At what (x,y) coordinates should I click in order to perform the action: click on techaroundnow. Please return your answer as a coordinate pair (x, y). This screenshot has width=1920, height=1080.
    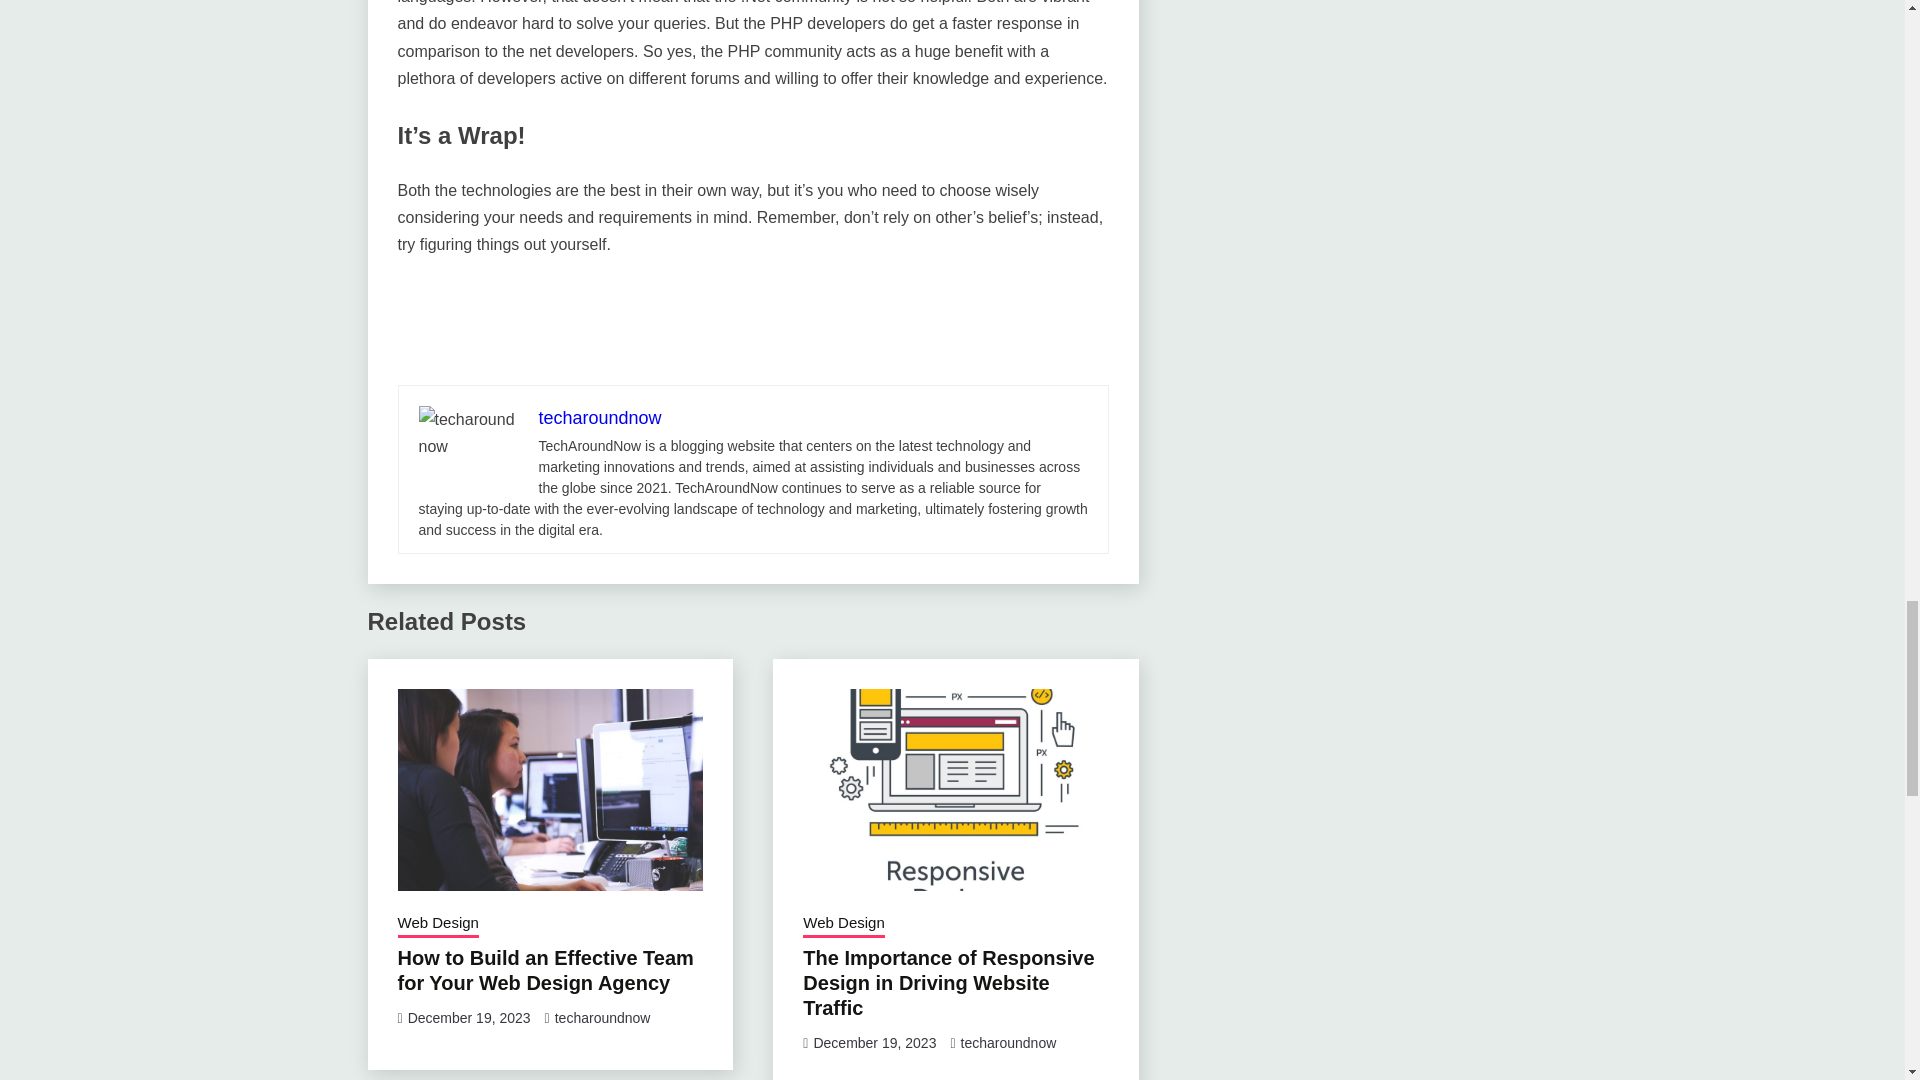
    Looking at the image, I should click on (598, 418).